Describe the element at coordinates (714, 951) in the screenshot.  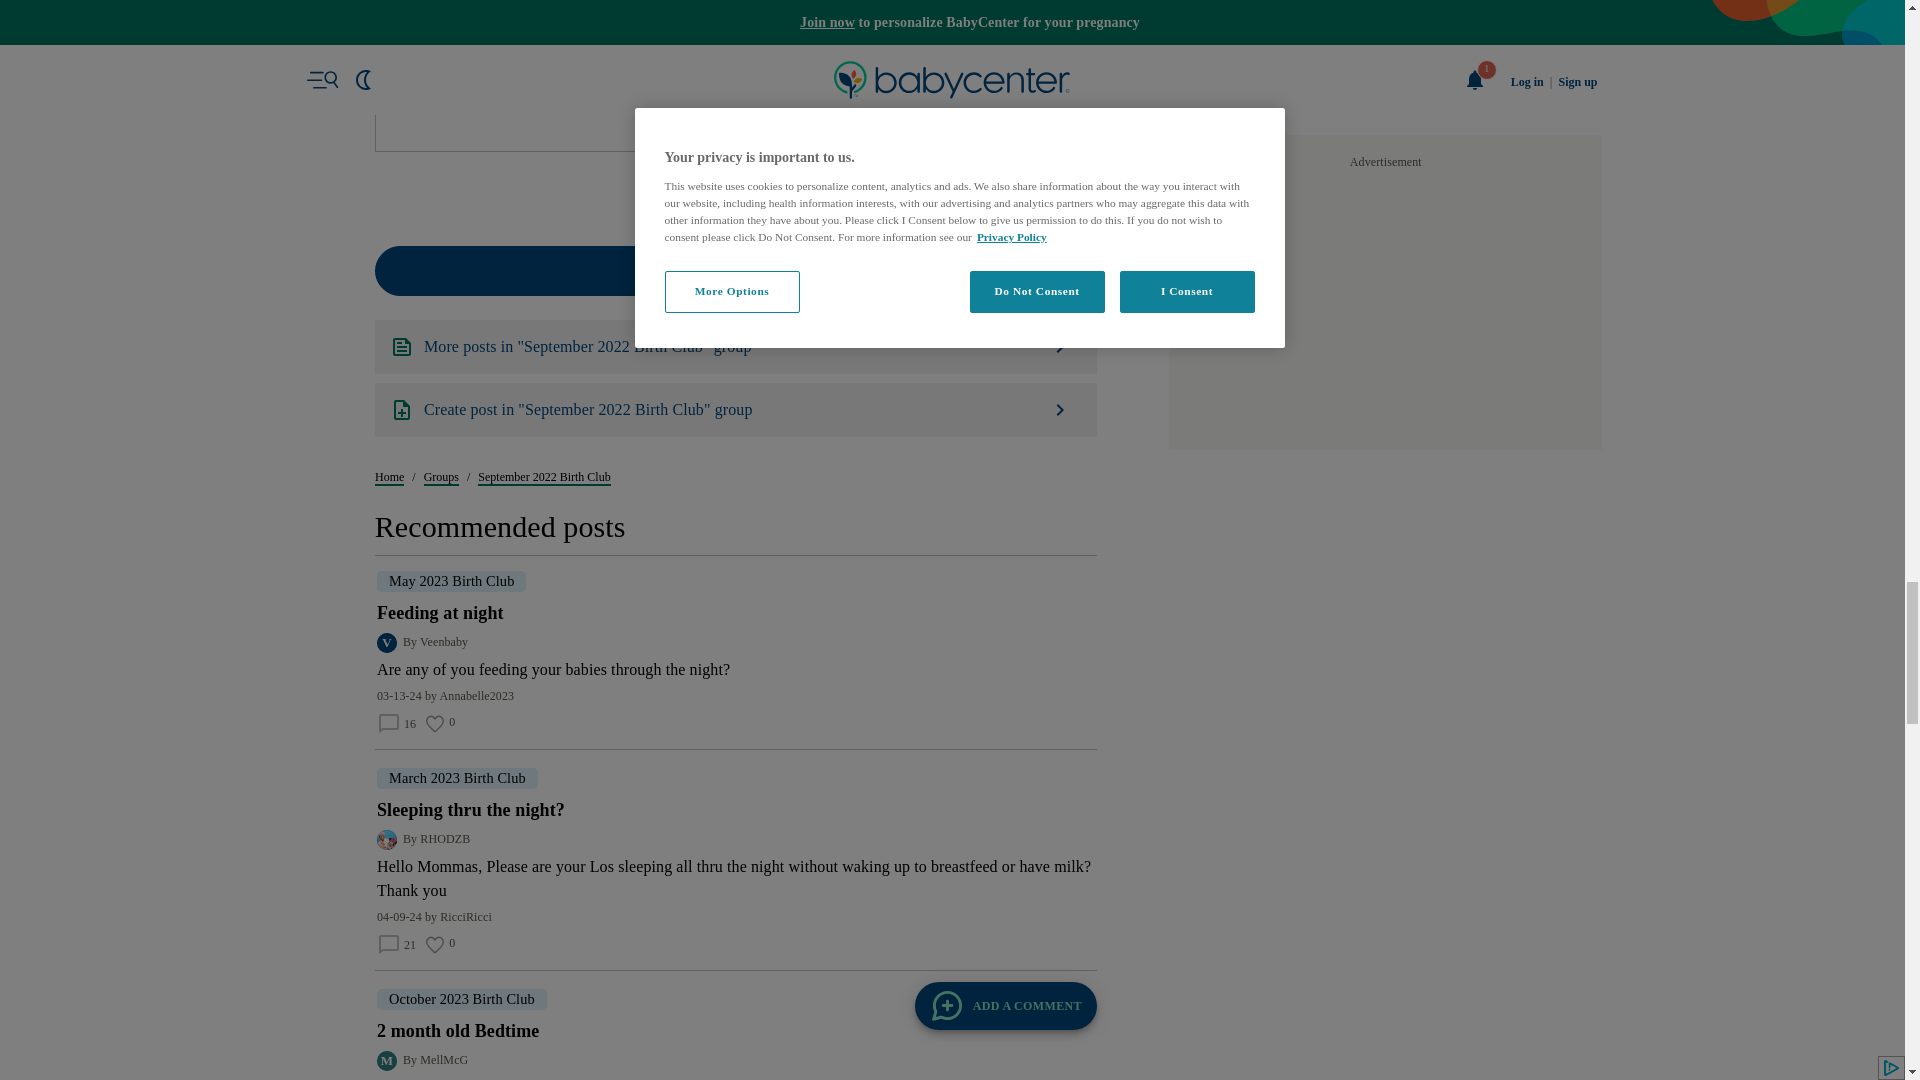
I see `Go to page number` at that location.